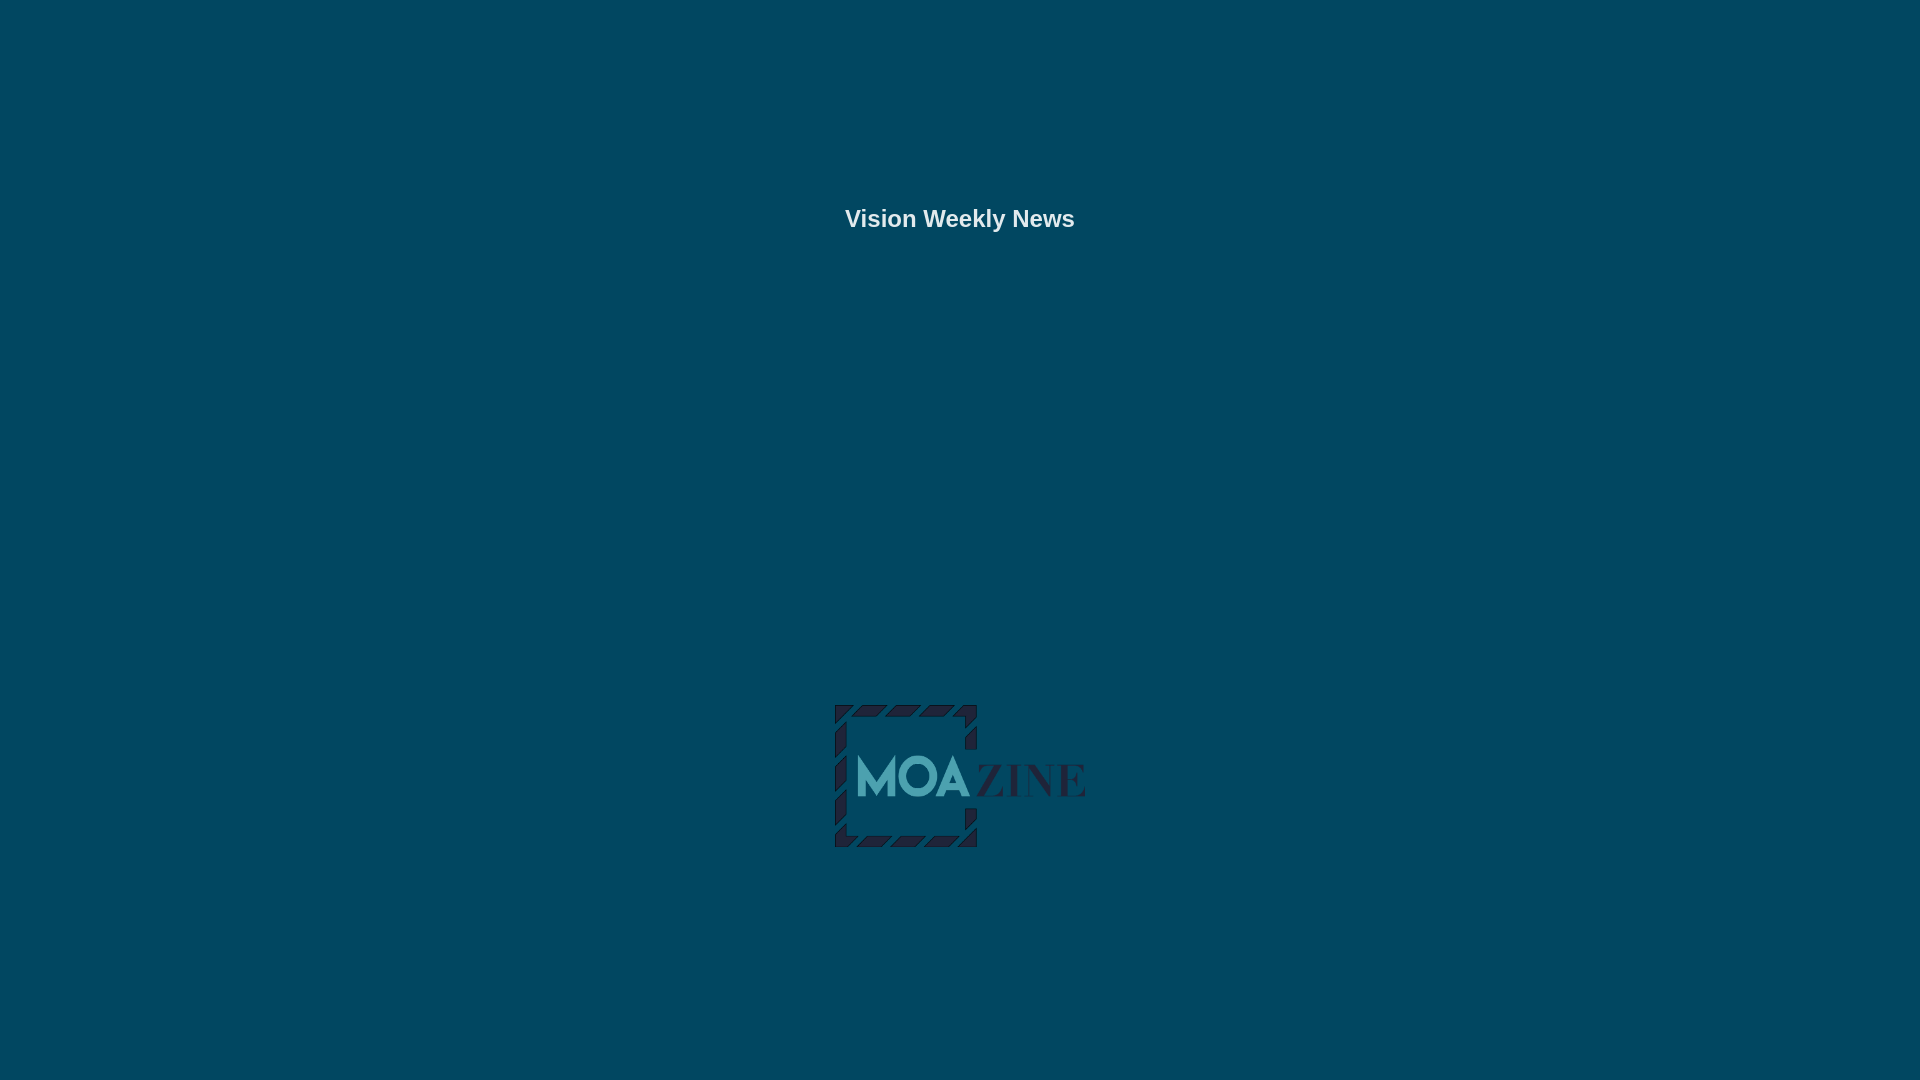 The height and width of the screenshot is (1080, 1920). Describe the element at coordinates (1066, 1058) in the screenshot. I see `Zoom In` at that location.